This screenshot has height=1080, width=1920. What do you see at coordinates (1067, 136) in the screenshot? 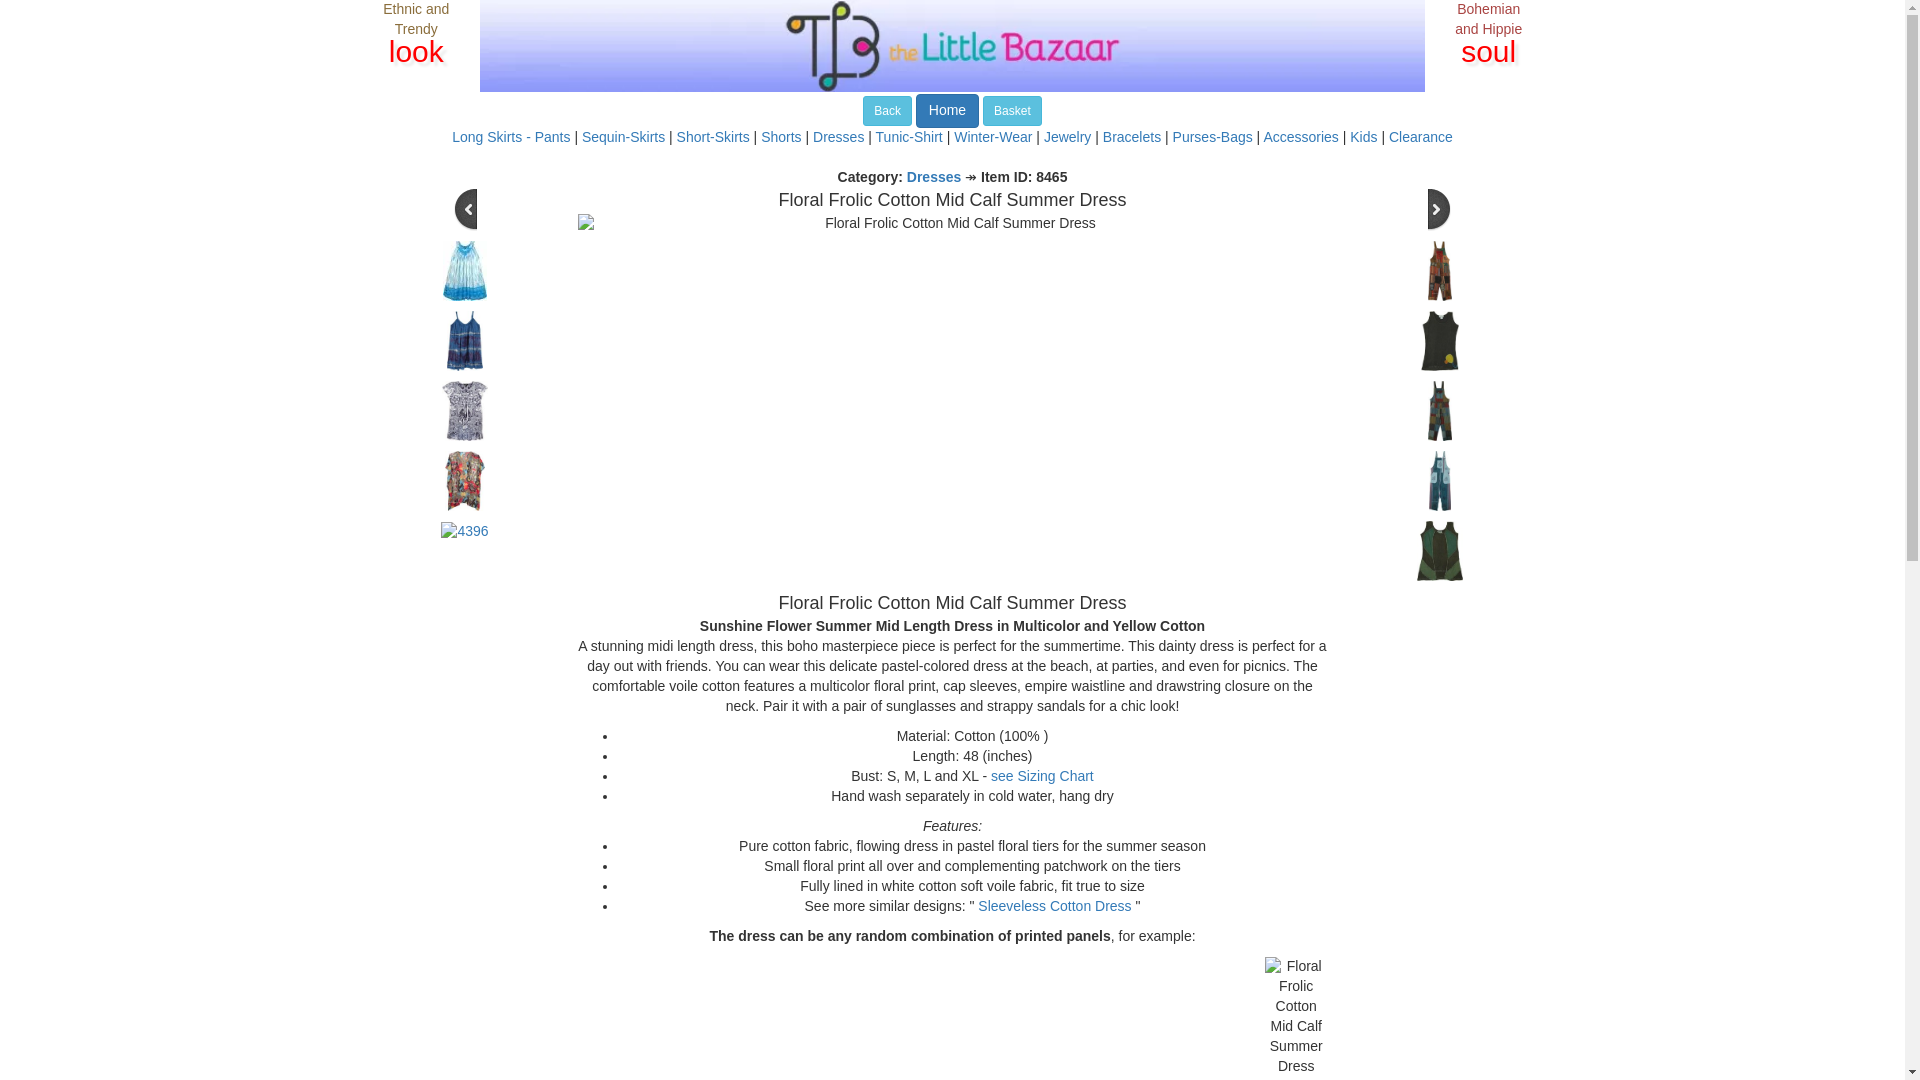
I see `Jewelry` at bounding box center [1067, 136].